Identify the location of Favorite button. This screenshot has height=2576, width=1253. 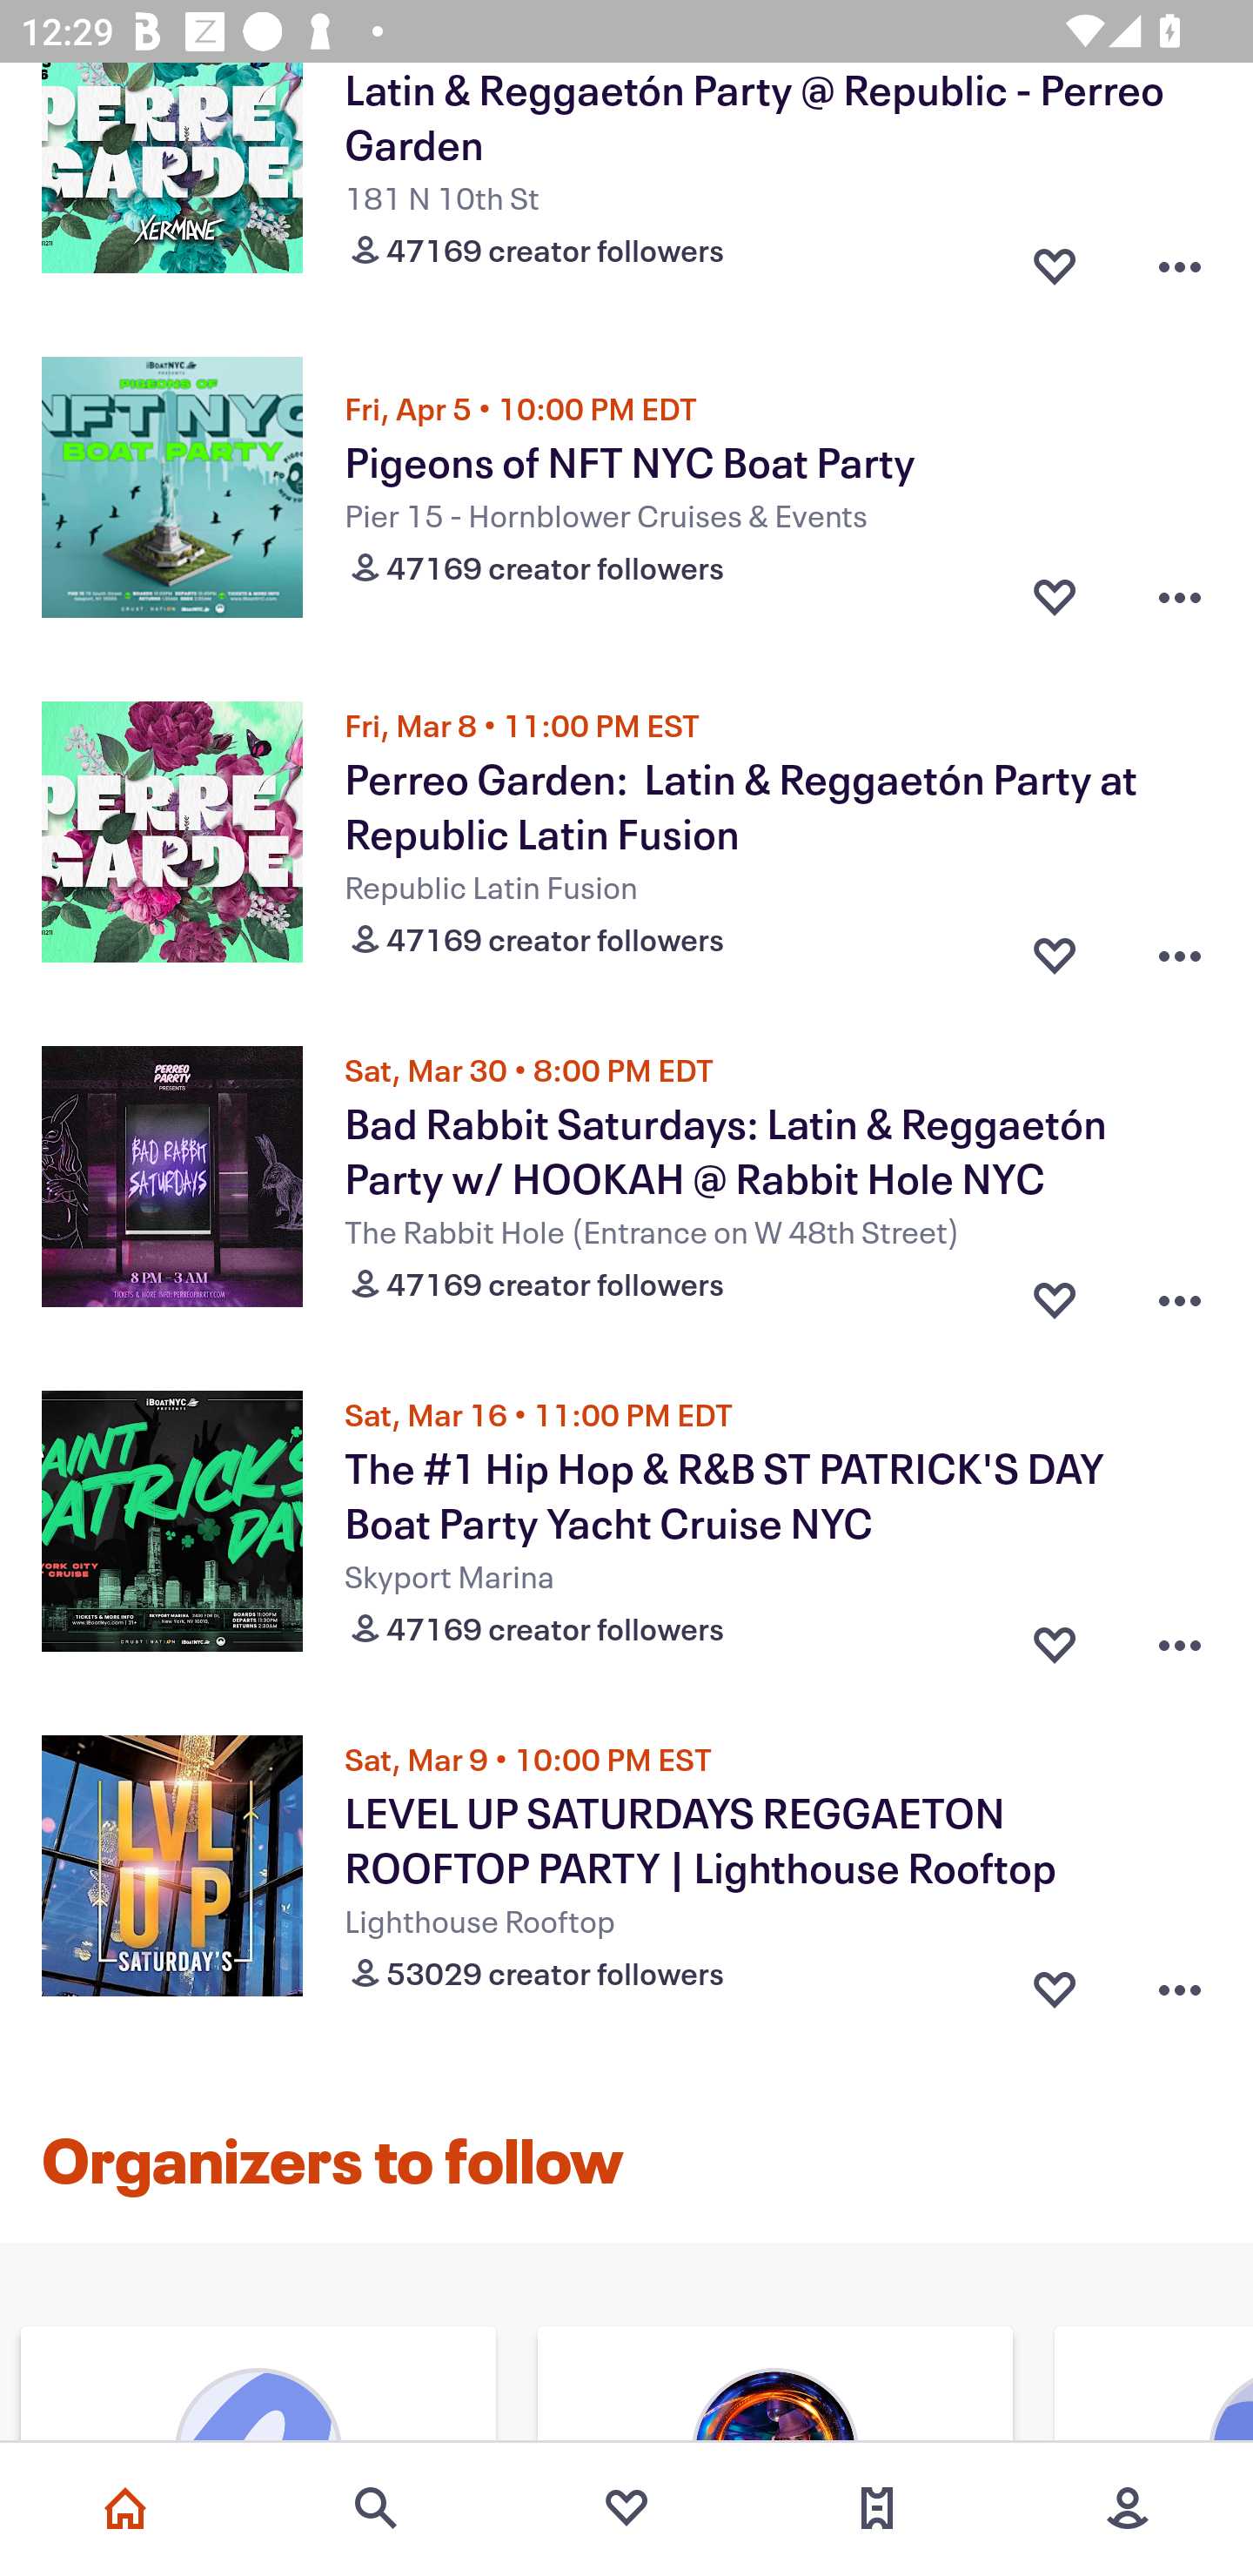
(1055, 258).